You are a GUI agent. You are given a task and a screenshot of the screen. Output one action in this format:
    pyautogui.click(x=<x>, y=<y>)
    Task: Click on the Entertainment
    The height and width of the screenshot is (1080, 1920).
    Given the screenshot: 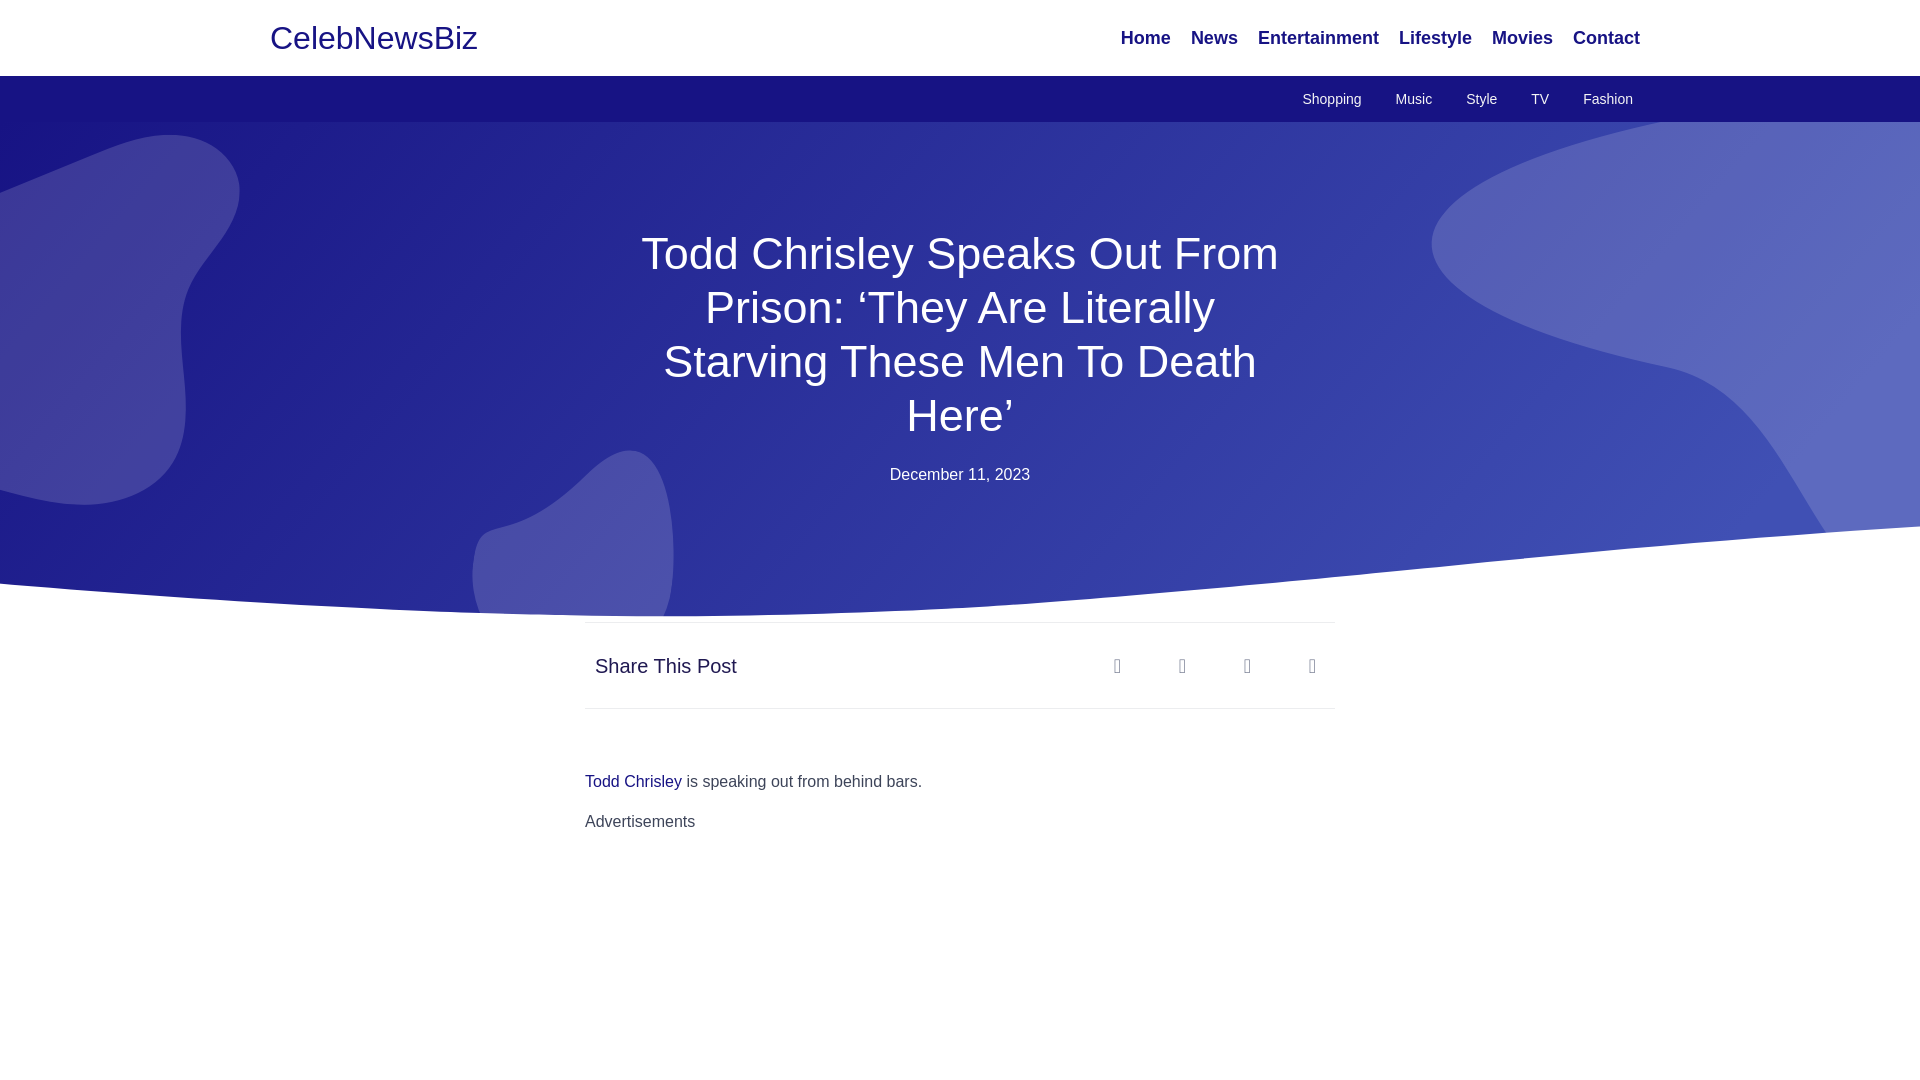 What is the action you would take?
    pyautogui.click(x=1318, y=38)
    